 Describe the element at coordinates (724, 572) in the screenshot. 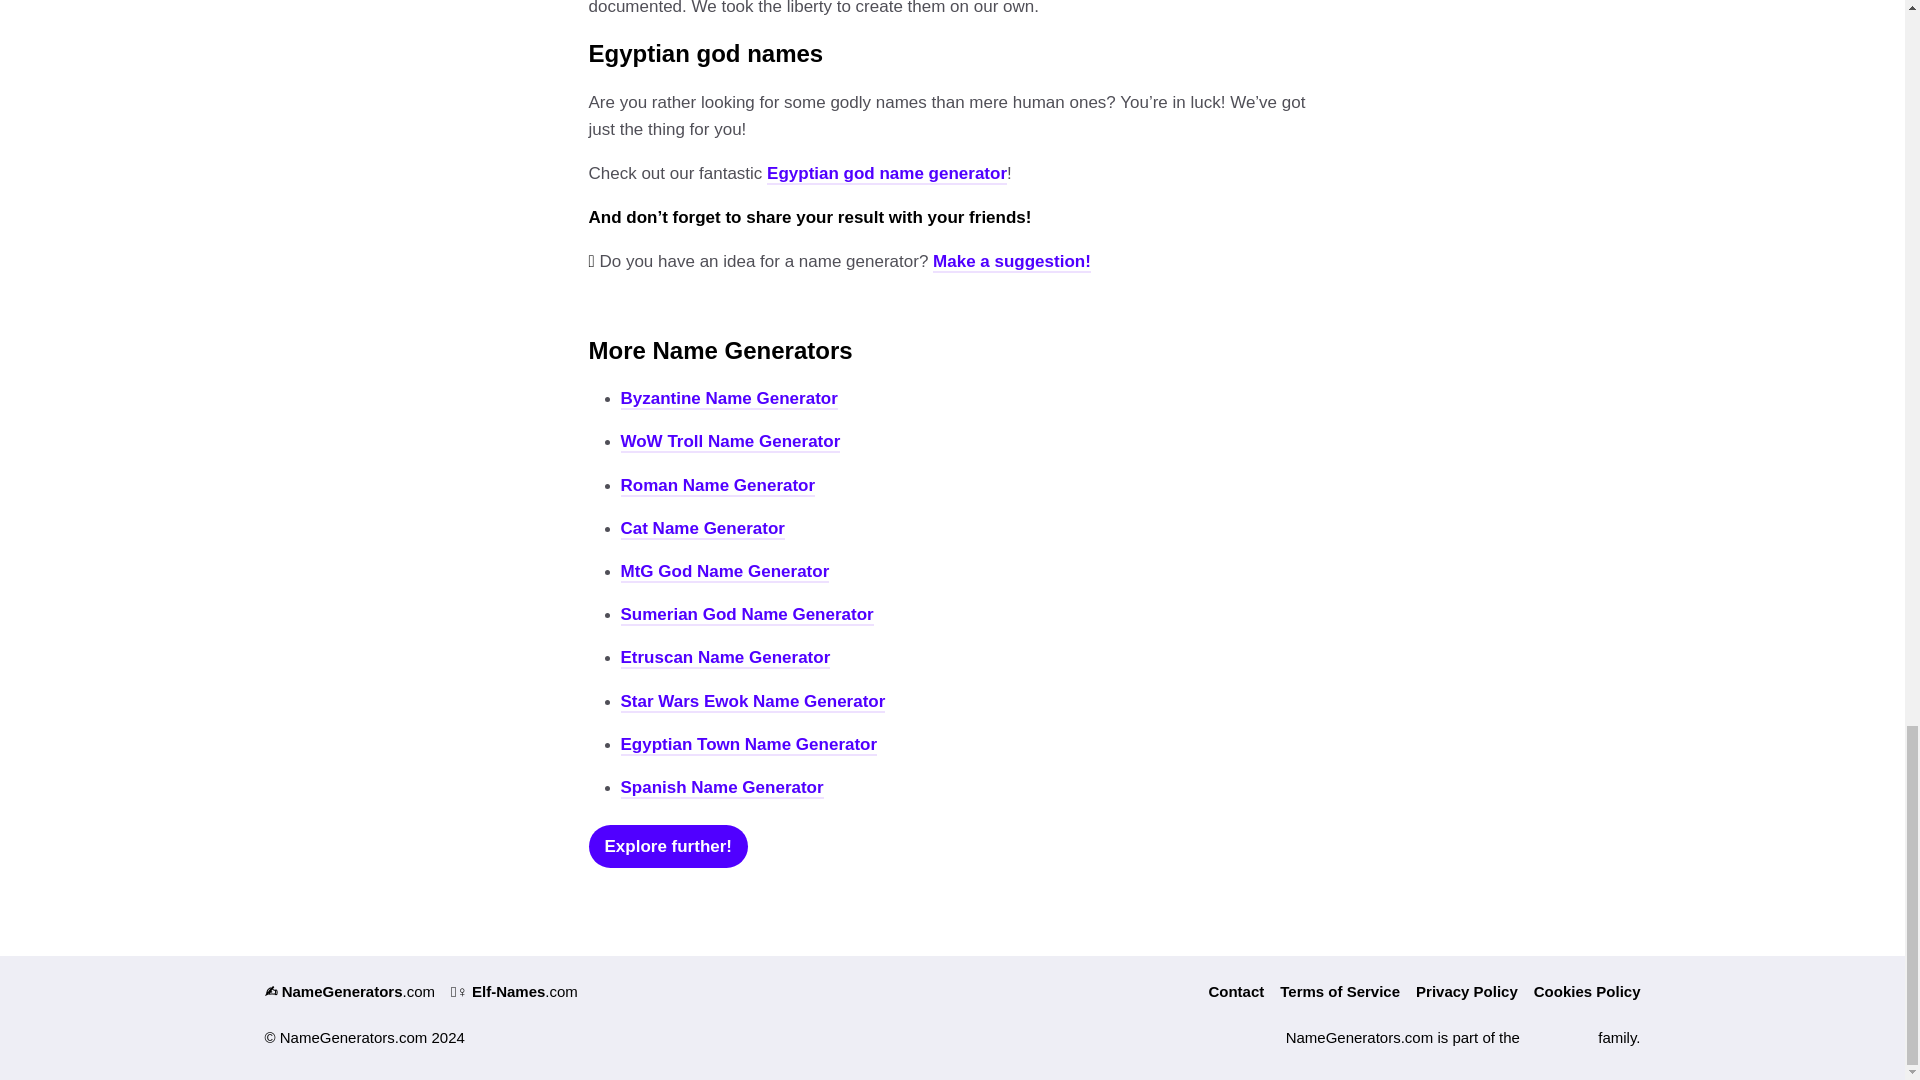

I see `MtG God Name Generator` at that location.